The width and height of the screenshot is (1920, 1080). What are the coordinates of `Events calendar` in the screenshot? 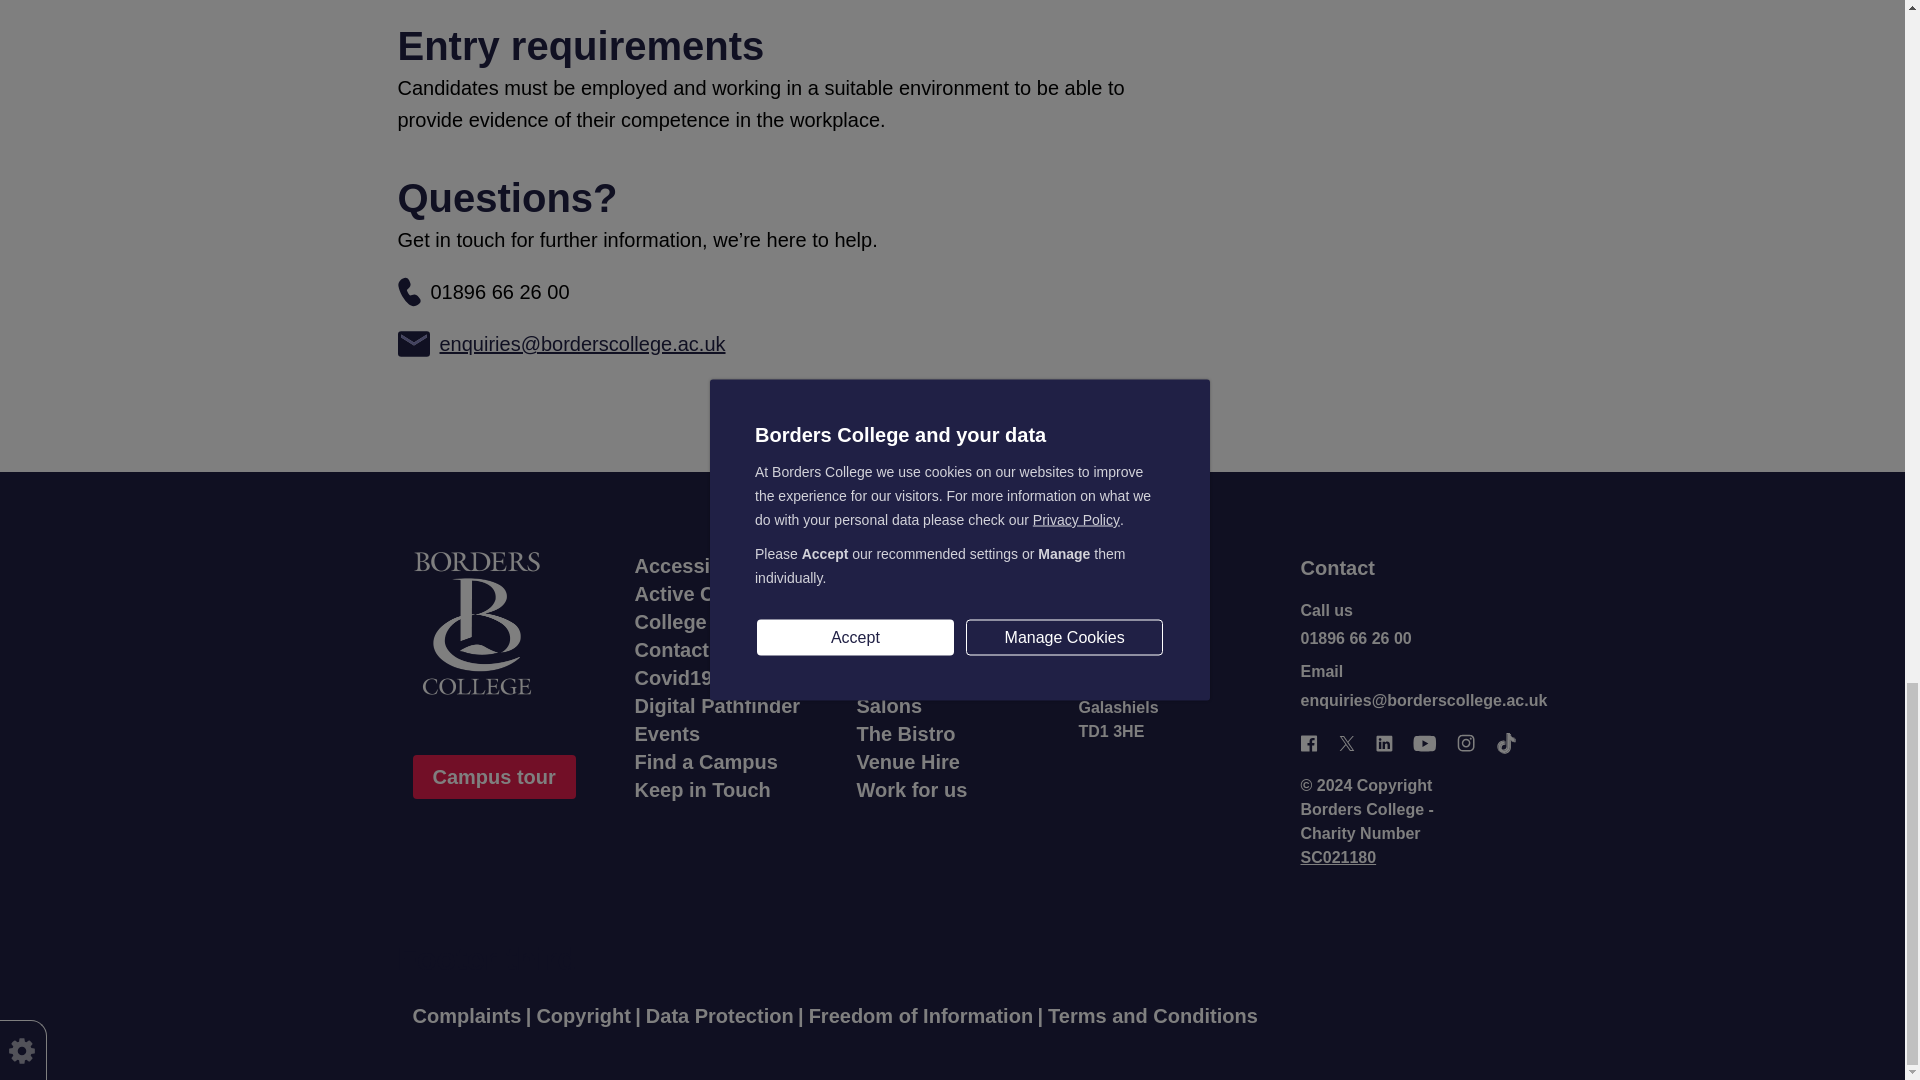 It's located at (666, 734).